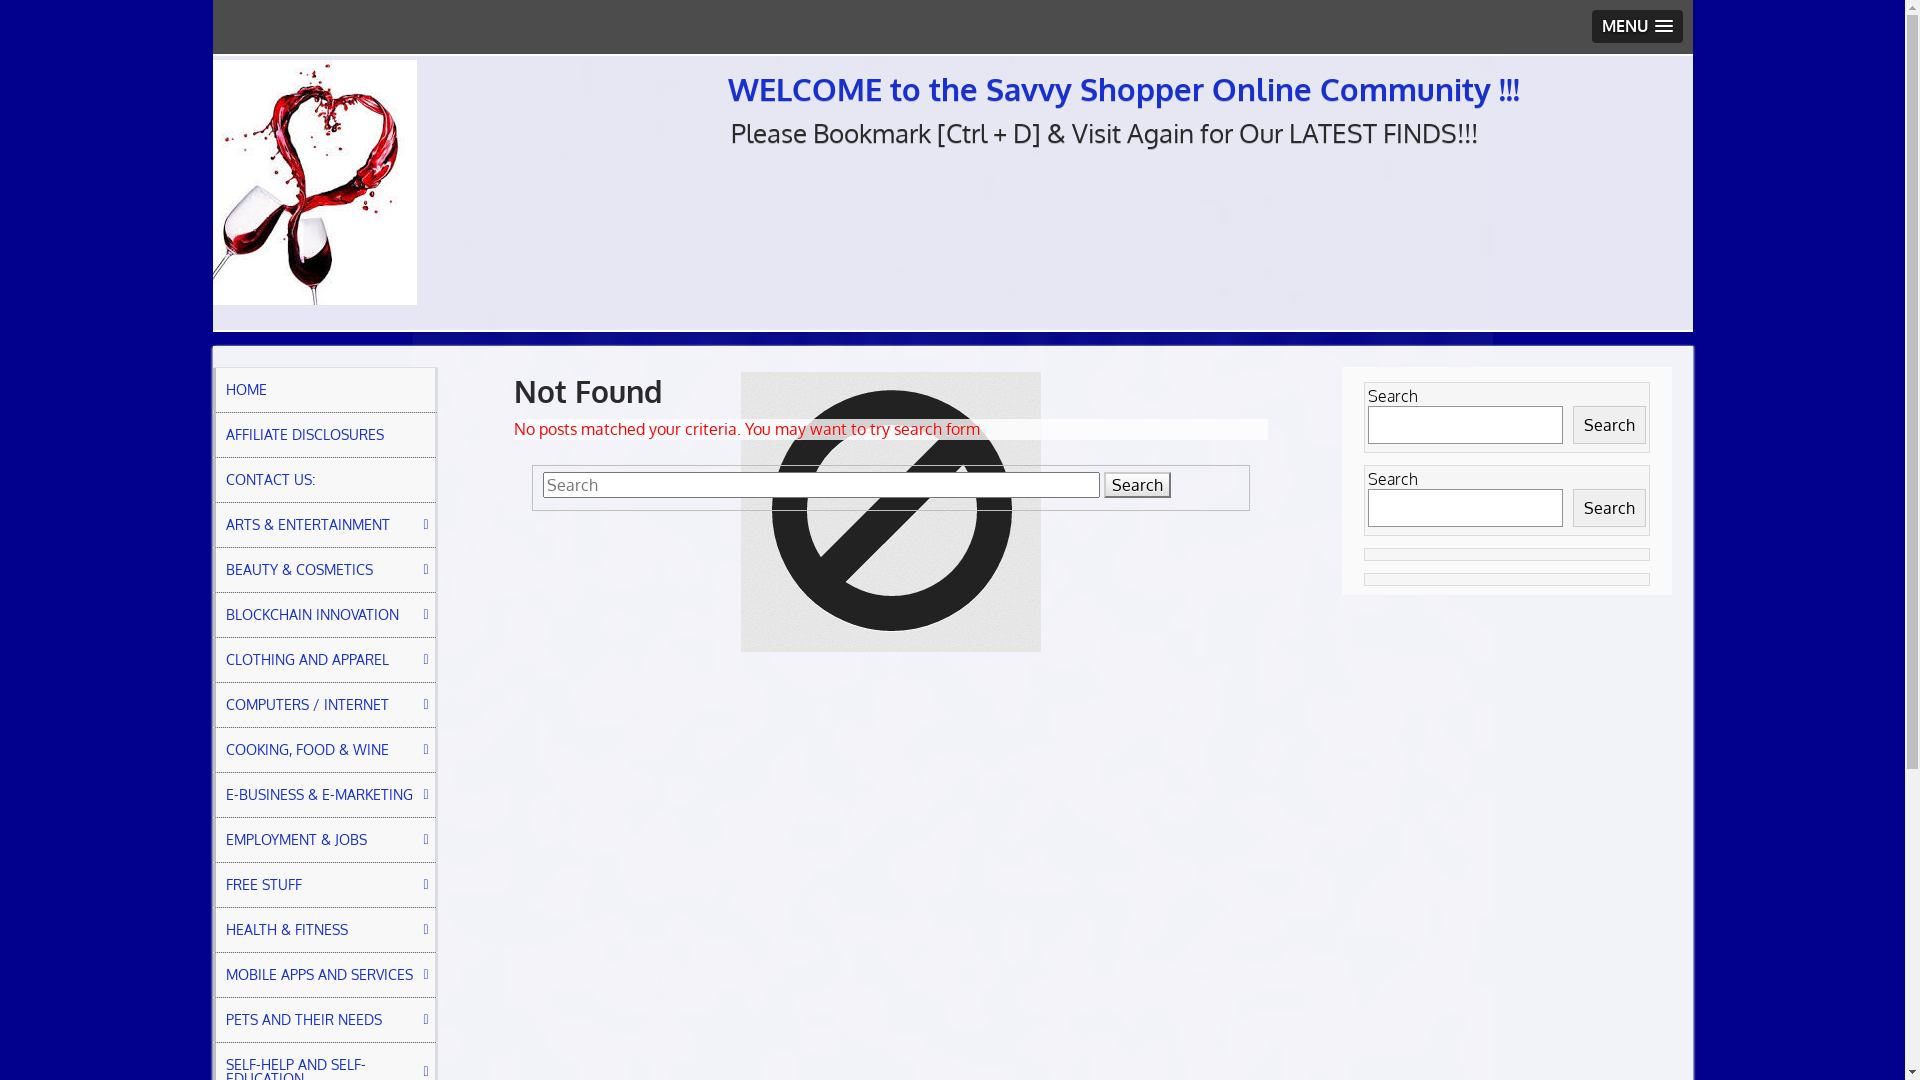  What do you see at coordinates (1124, 88) in the screenshot?
I see `WELCOME to the Savvy Shopper Online Community !!!` at bounding box center [1124, 88].